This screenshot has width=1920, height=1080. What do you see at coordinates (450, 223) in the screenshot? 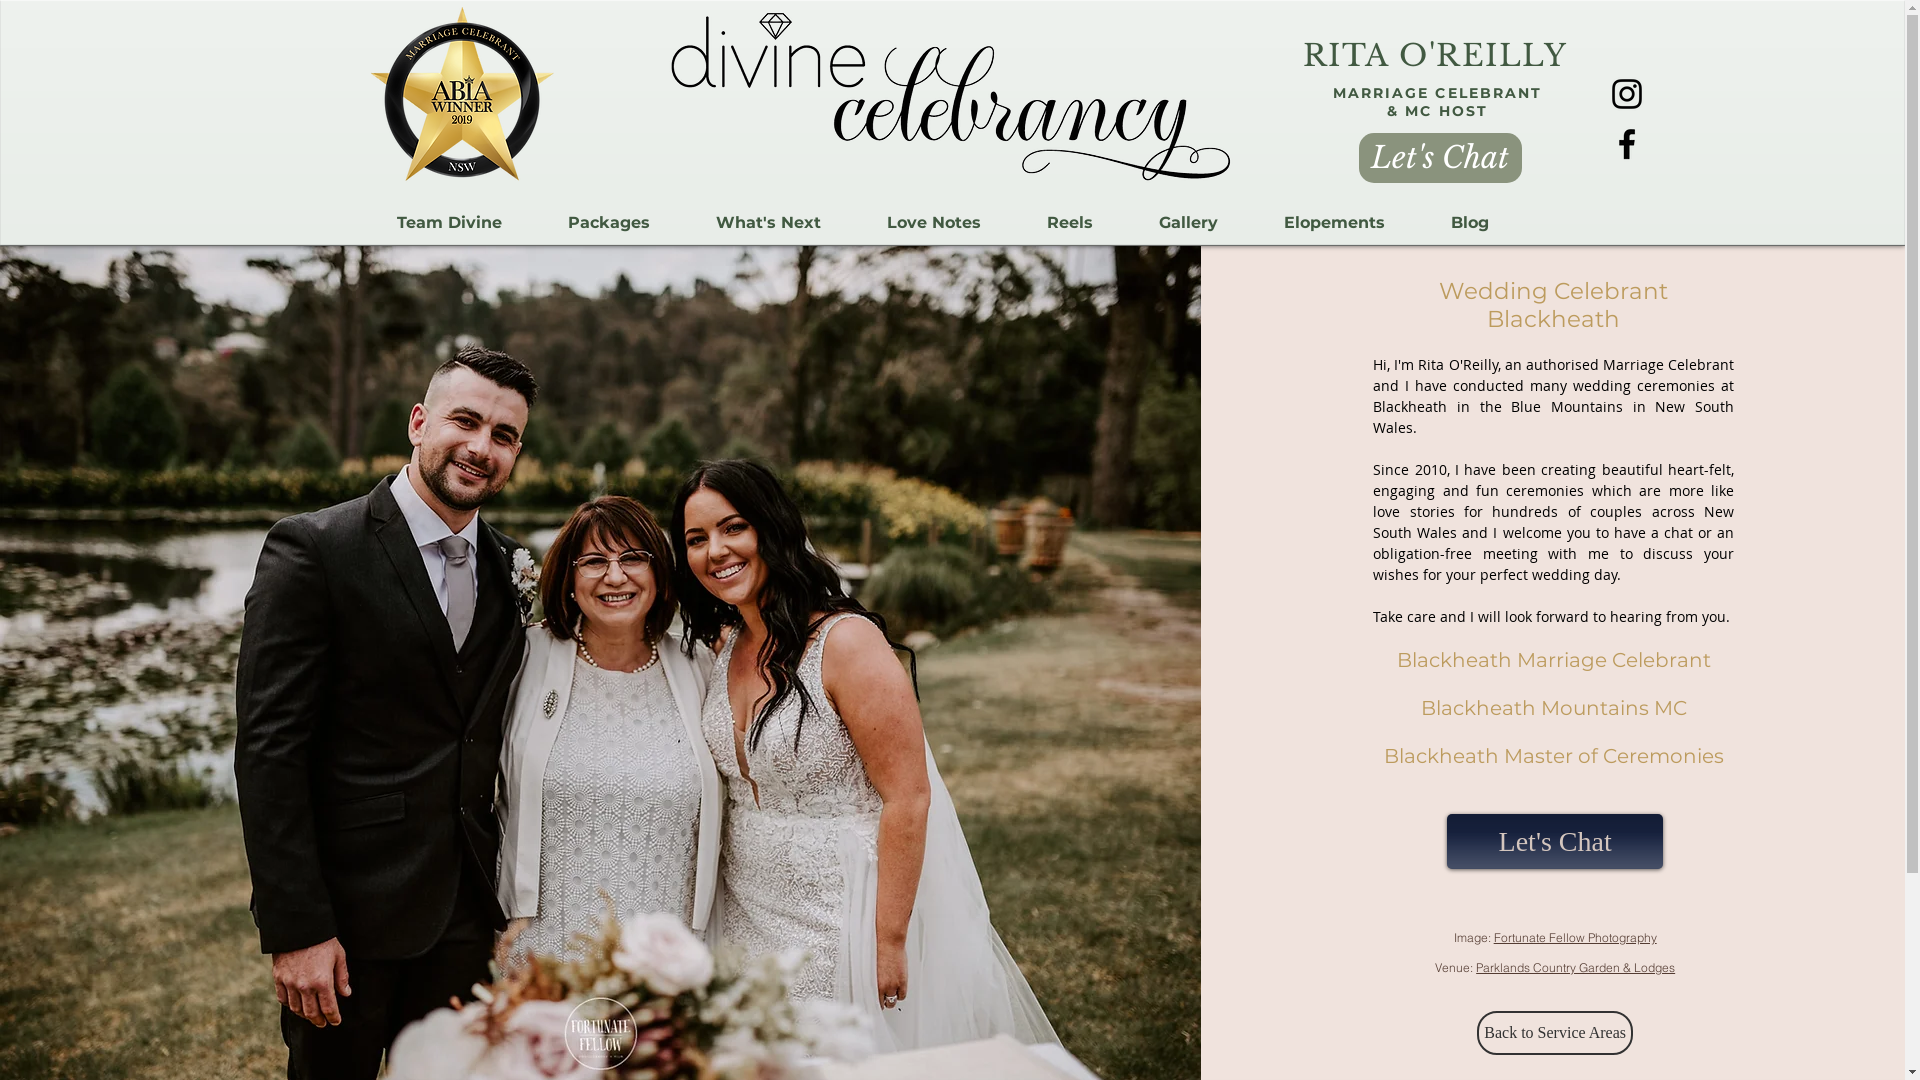
I see `Team Divine` at bounding box center [450, 223].